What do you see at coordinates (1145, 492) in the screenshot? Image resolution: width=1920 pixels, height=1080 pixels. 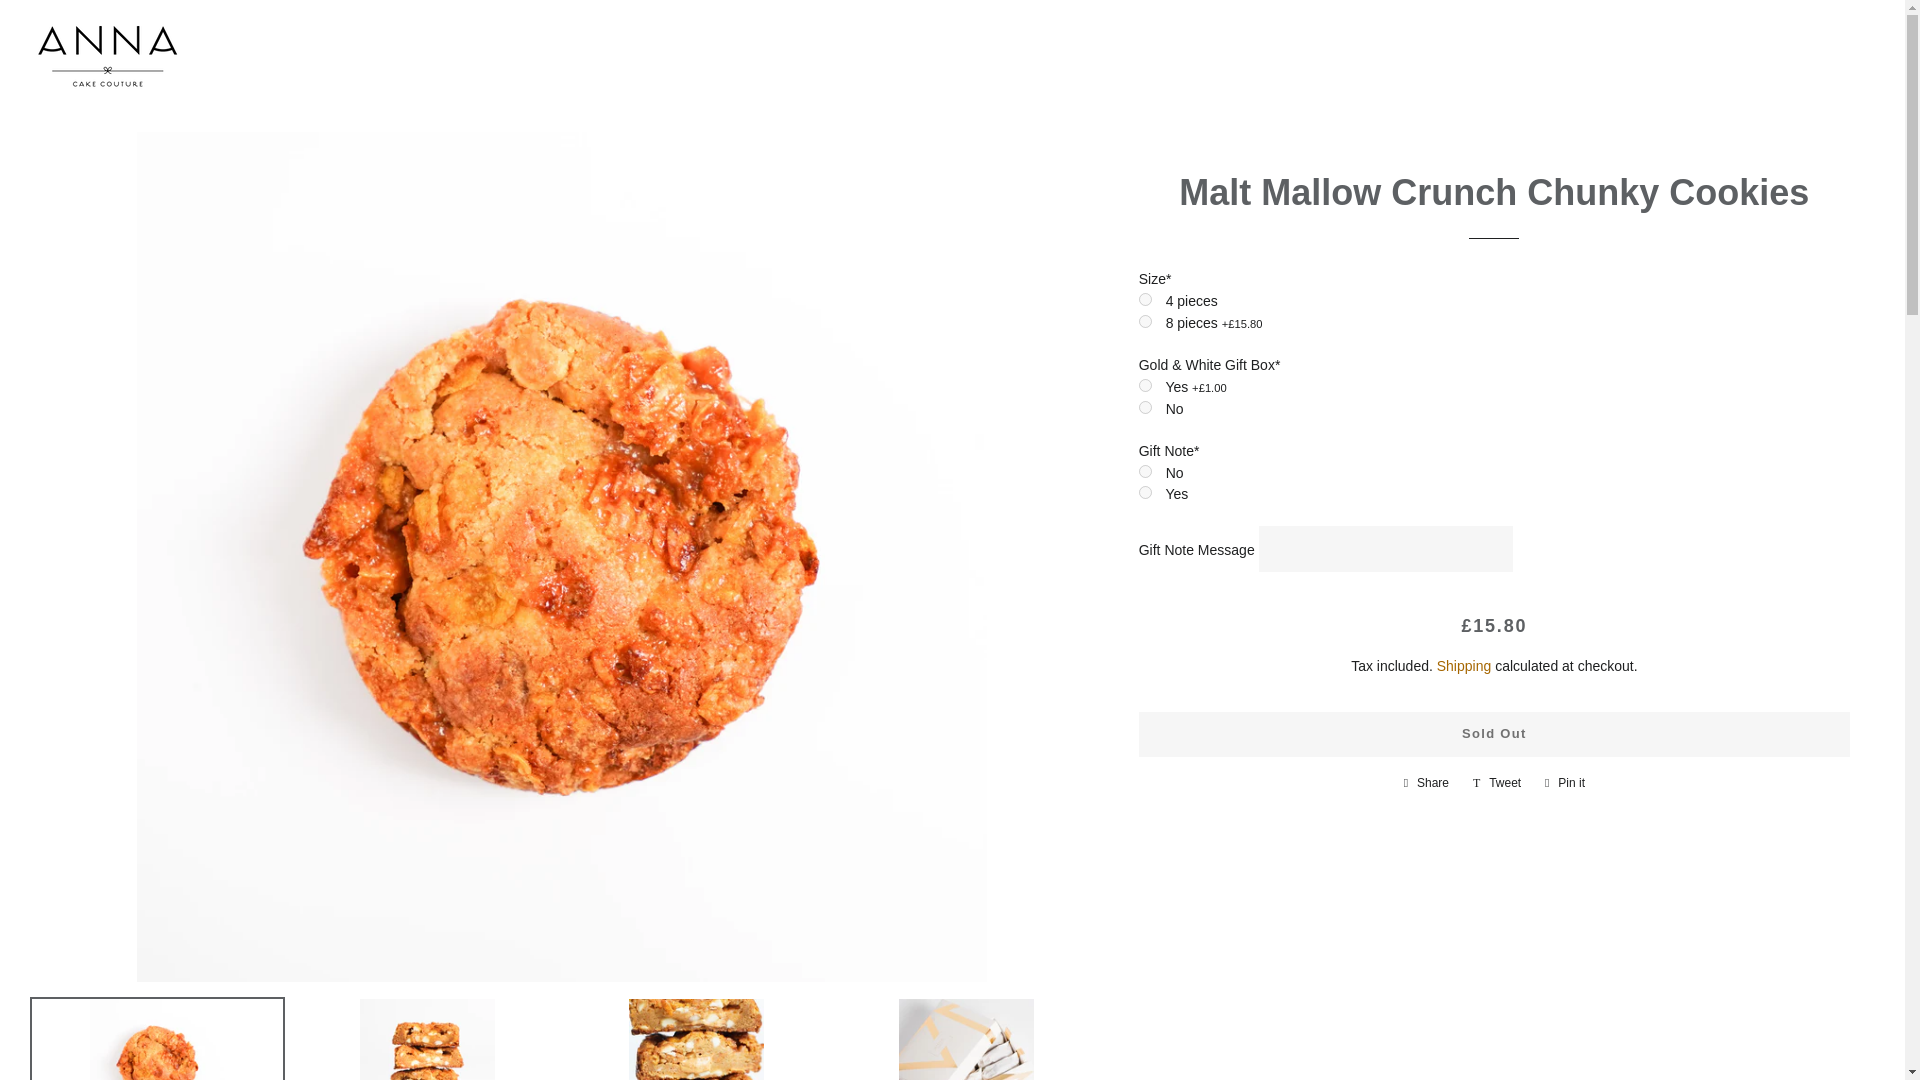 I see `Yes` at bounding box center [1145, 492].